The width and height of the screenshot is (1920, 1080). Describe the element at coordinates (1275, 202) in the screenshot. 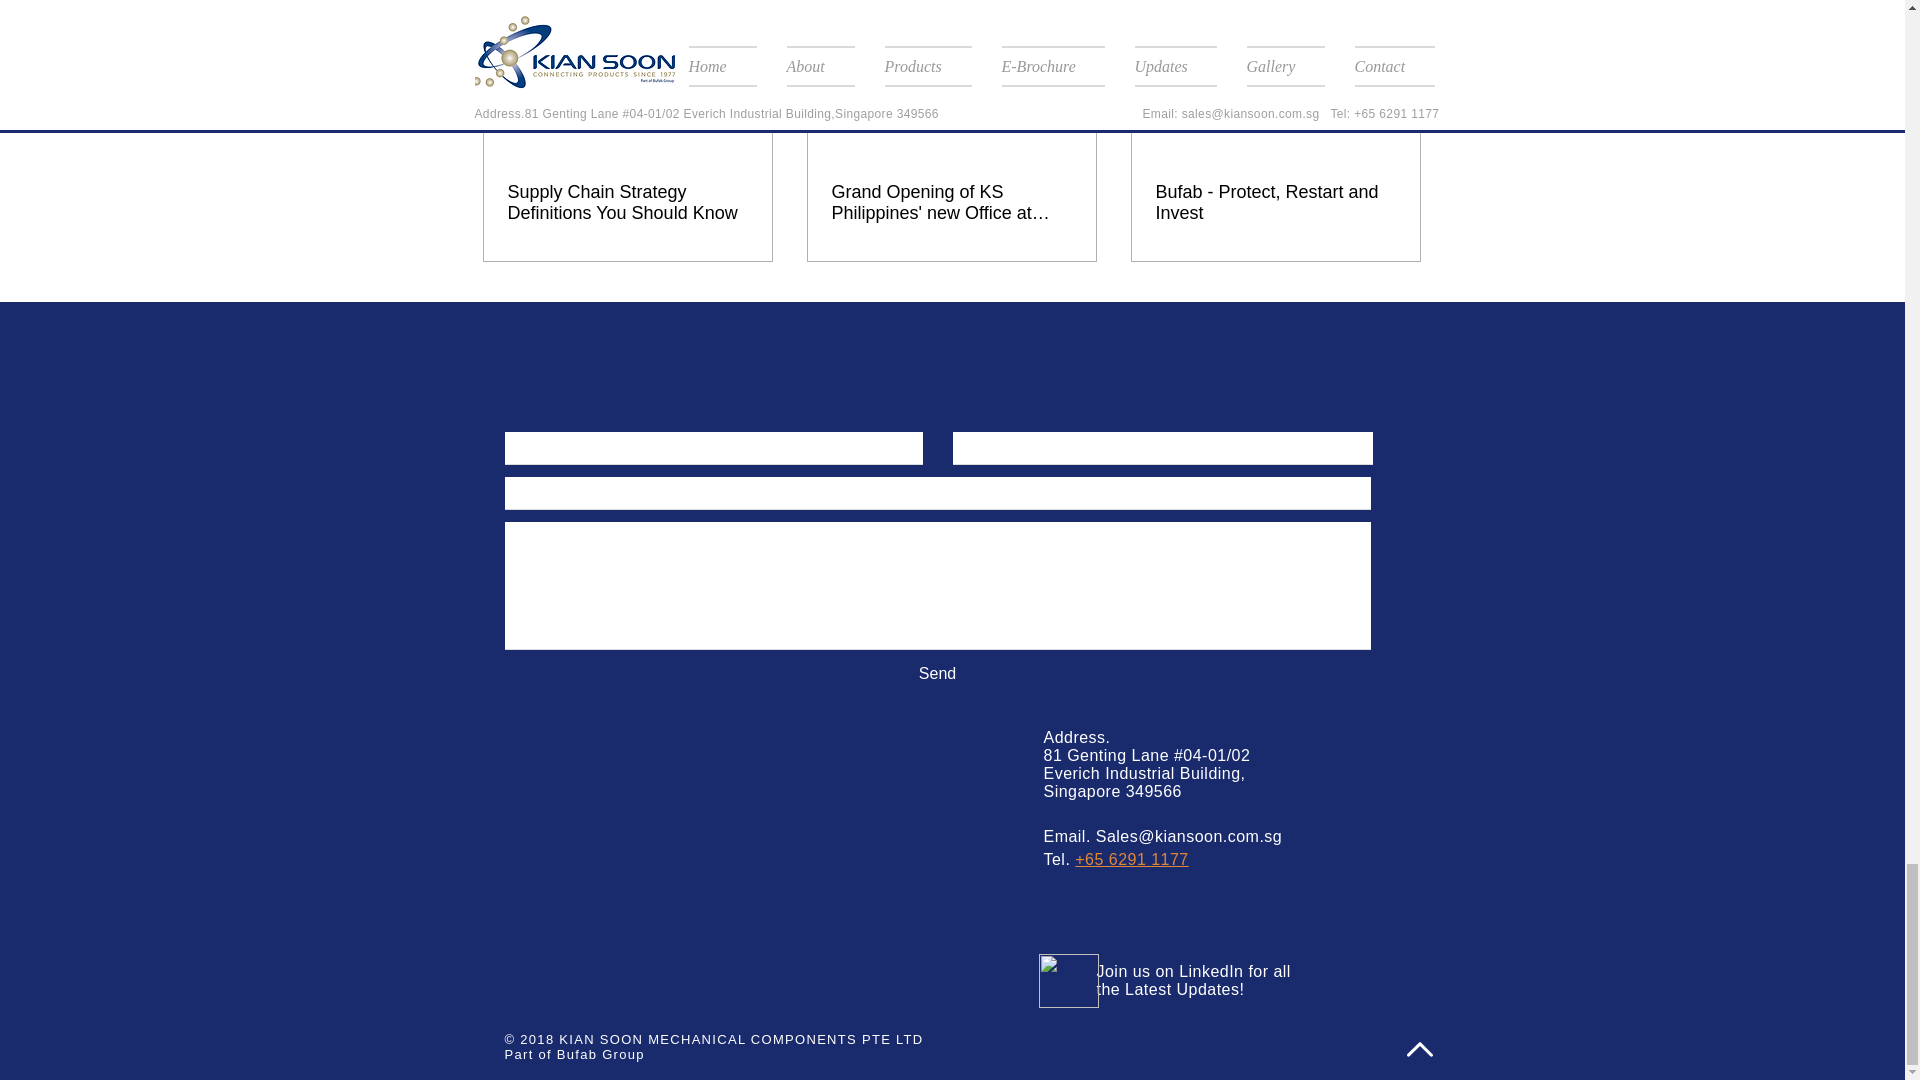

I see `Bufab - Protect, Restart and Invest` at that location.